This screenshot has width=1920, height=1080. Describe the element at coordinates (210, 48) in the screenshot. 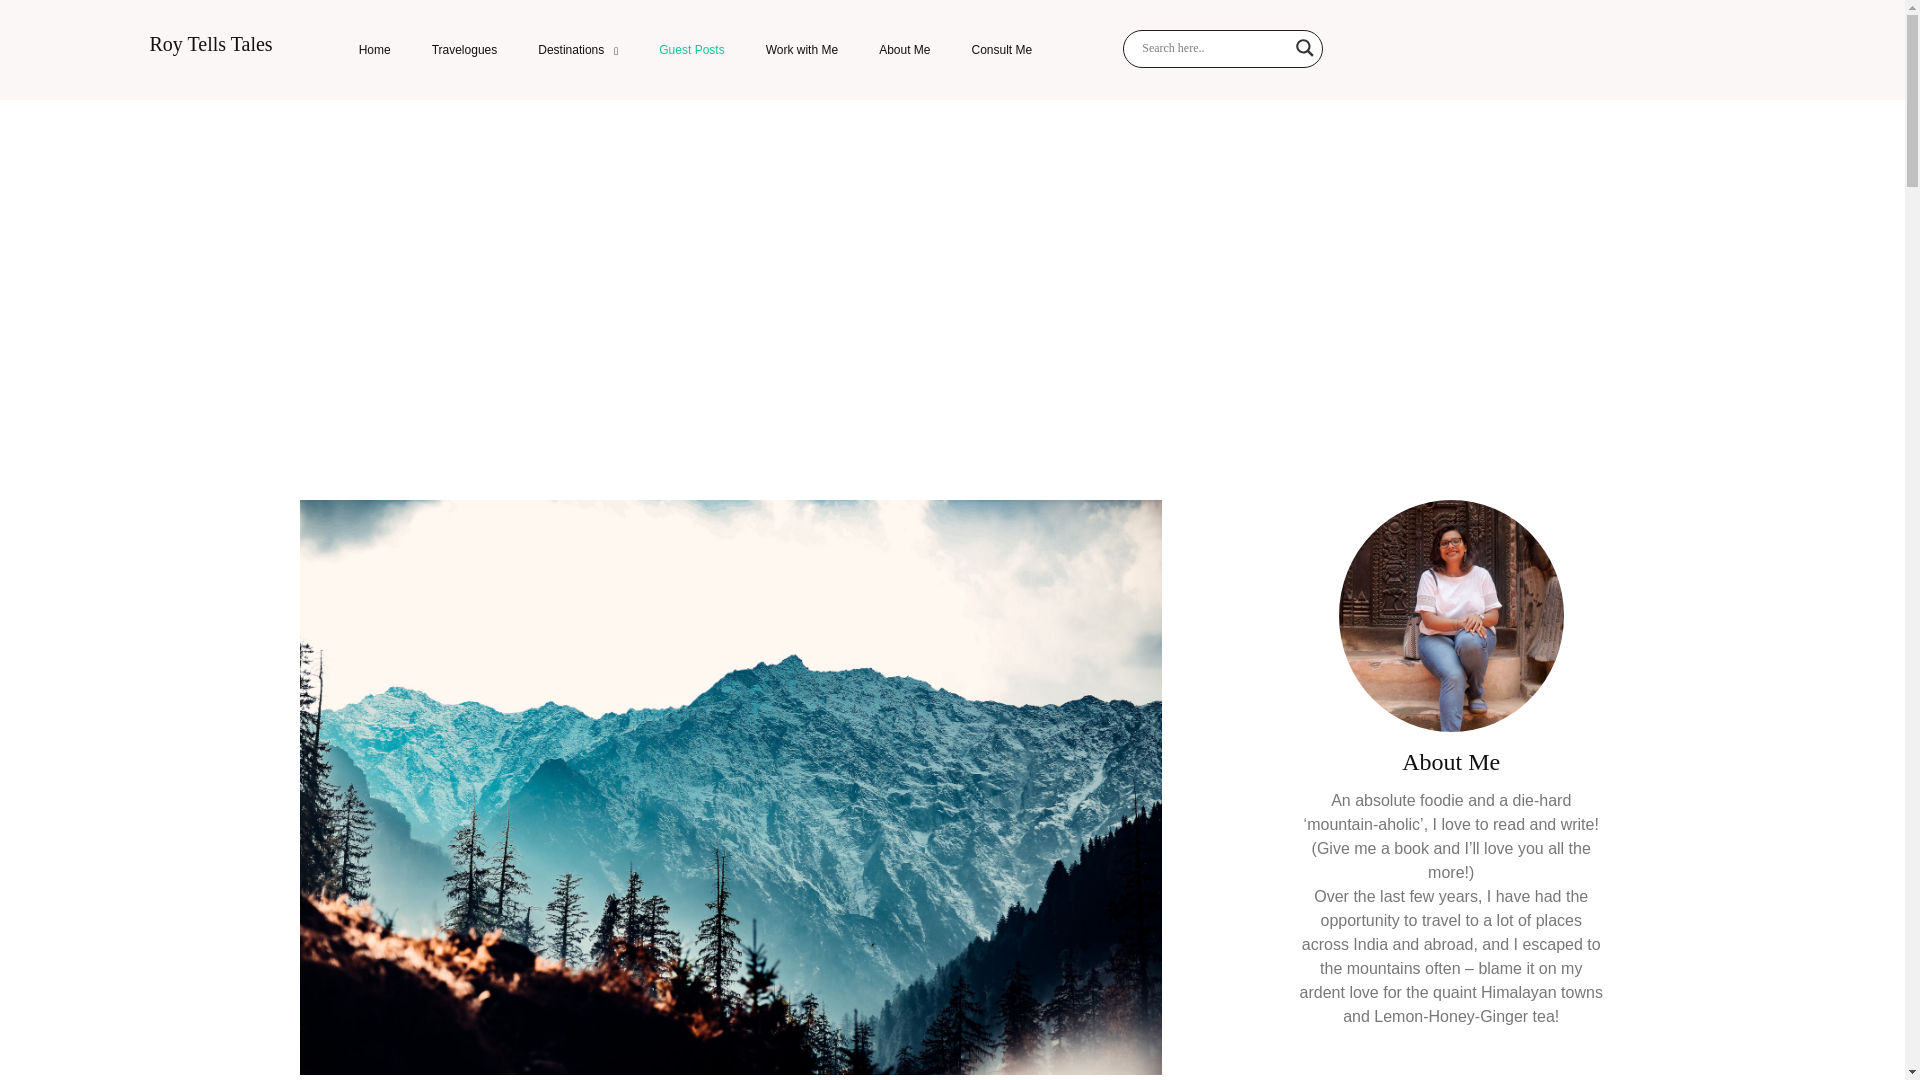

I see `Roy Tells Tales` at that location.